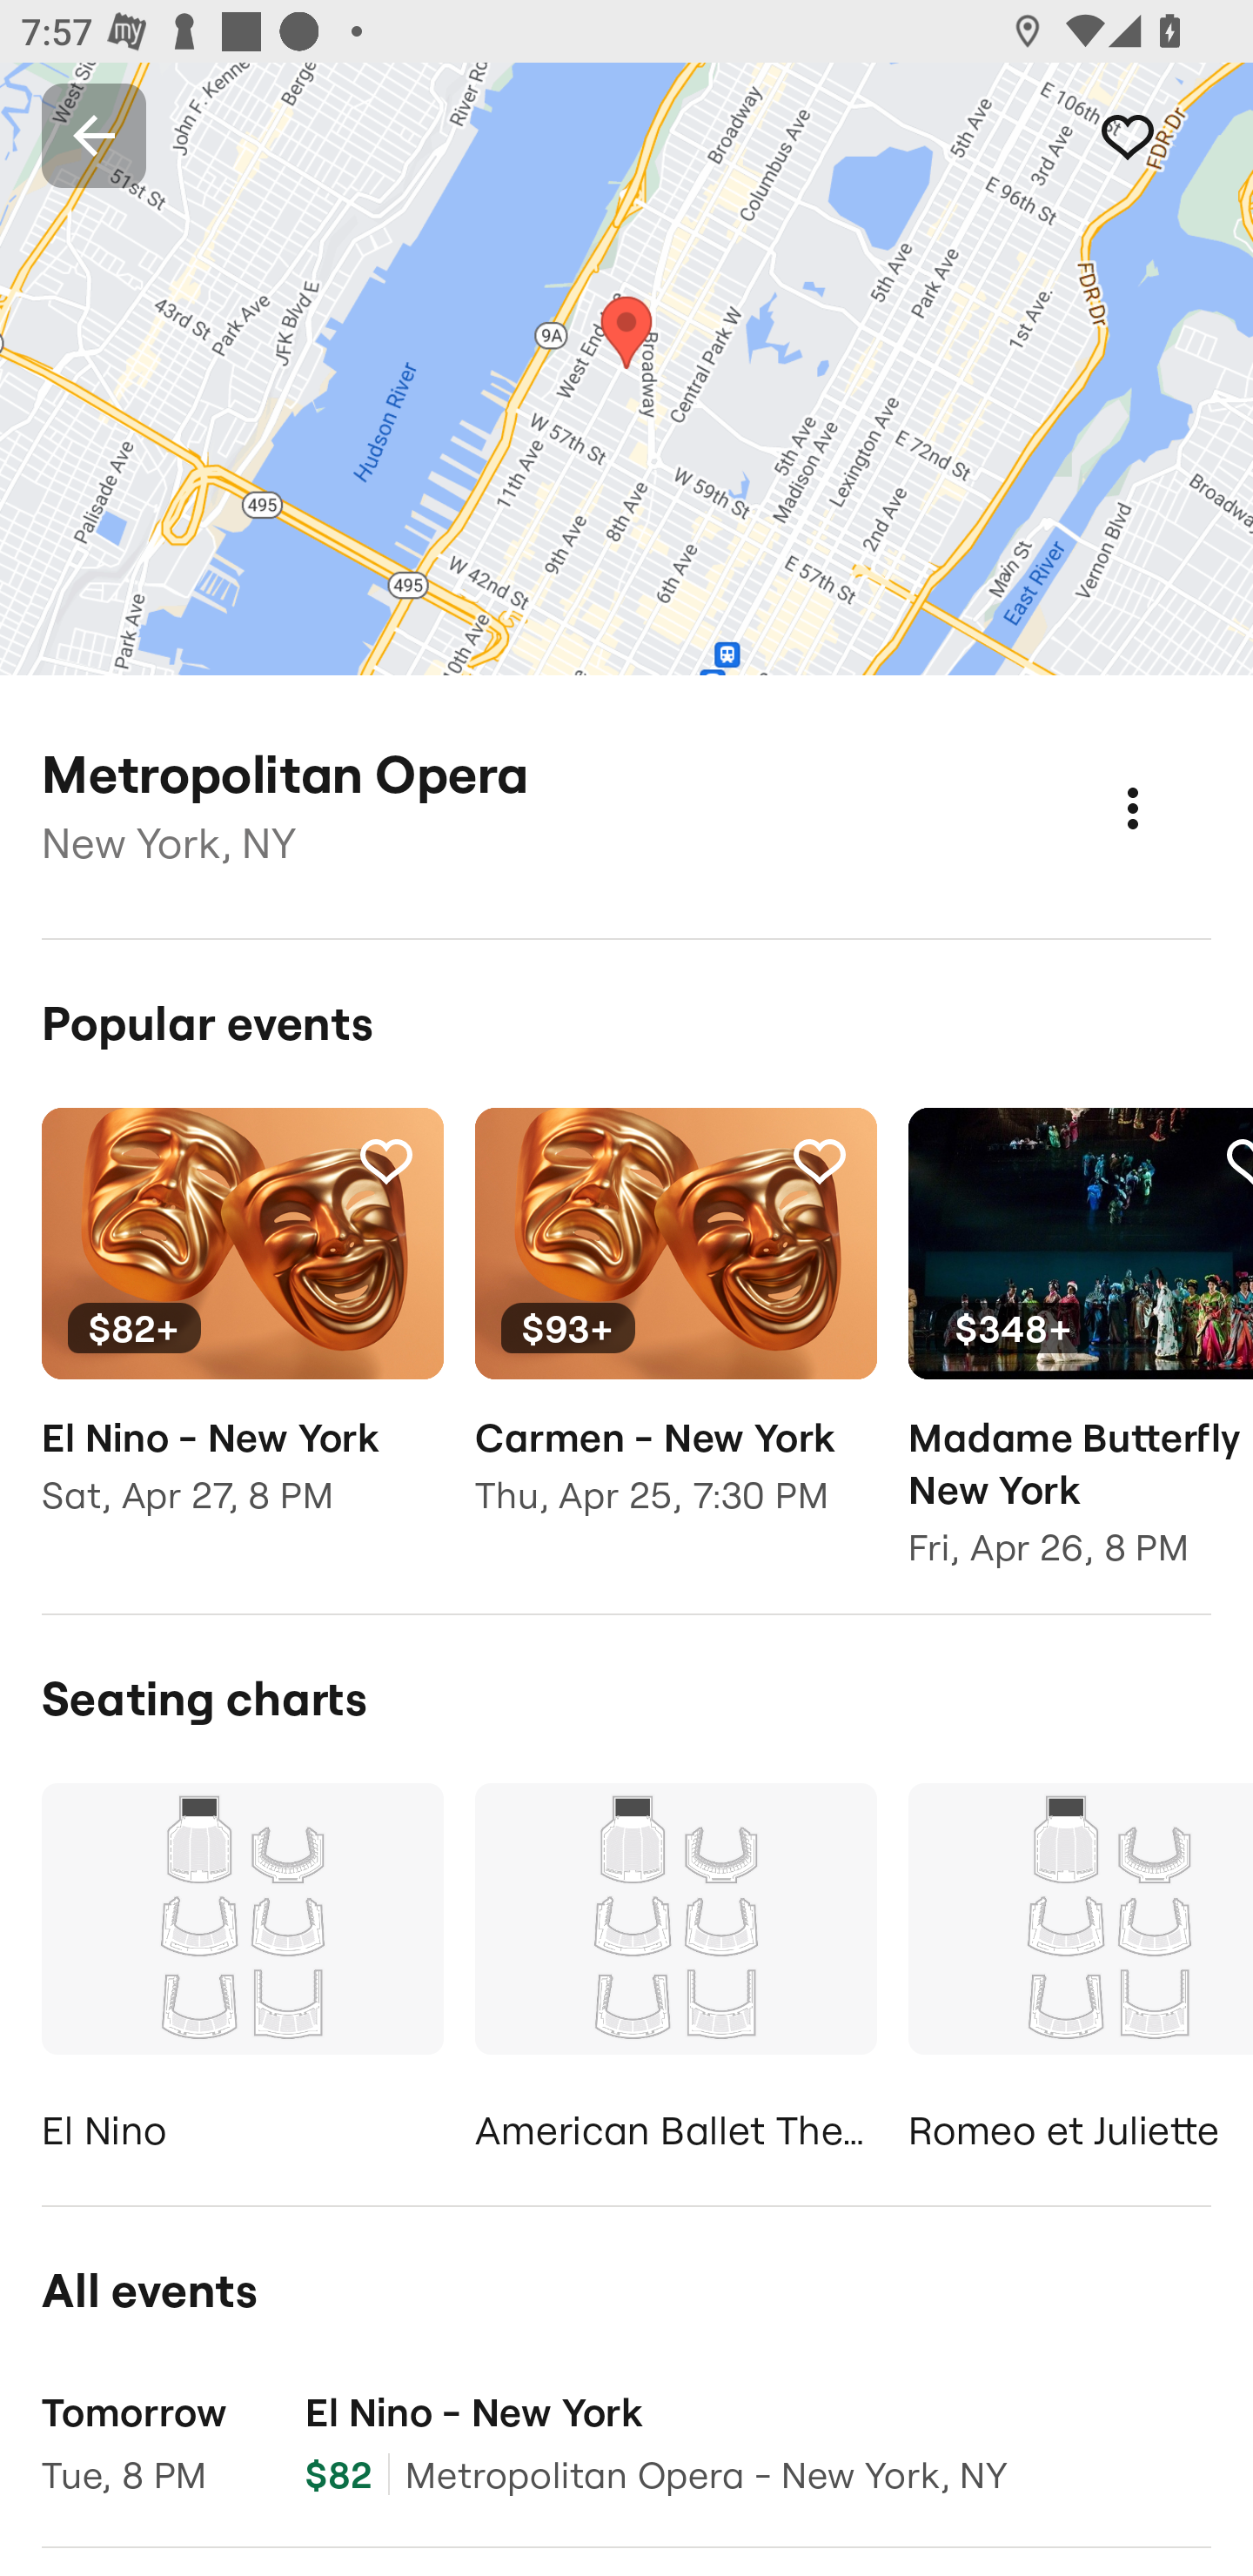  What do you see at coordinates (1081, 1973) in the screenshot?
I see `Romeo et Juliette` at bounding box center [1081, 1973].